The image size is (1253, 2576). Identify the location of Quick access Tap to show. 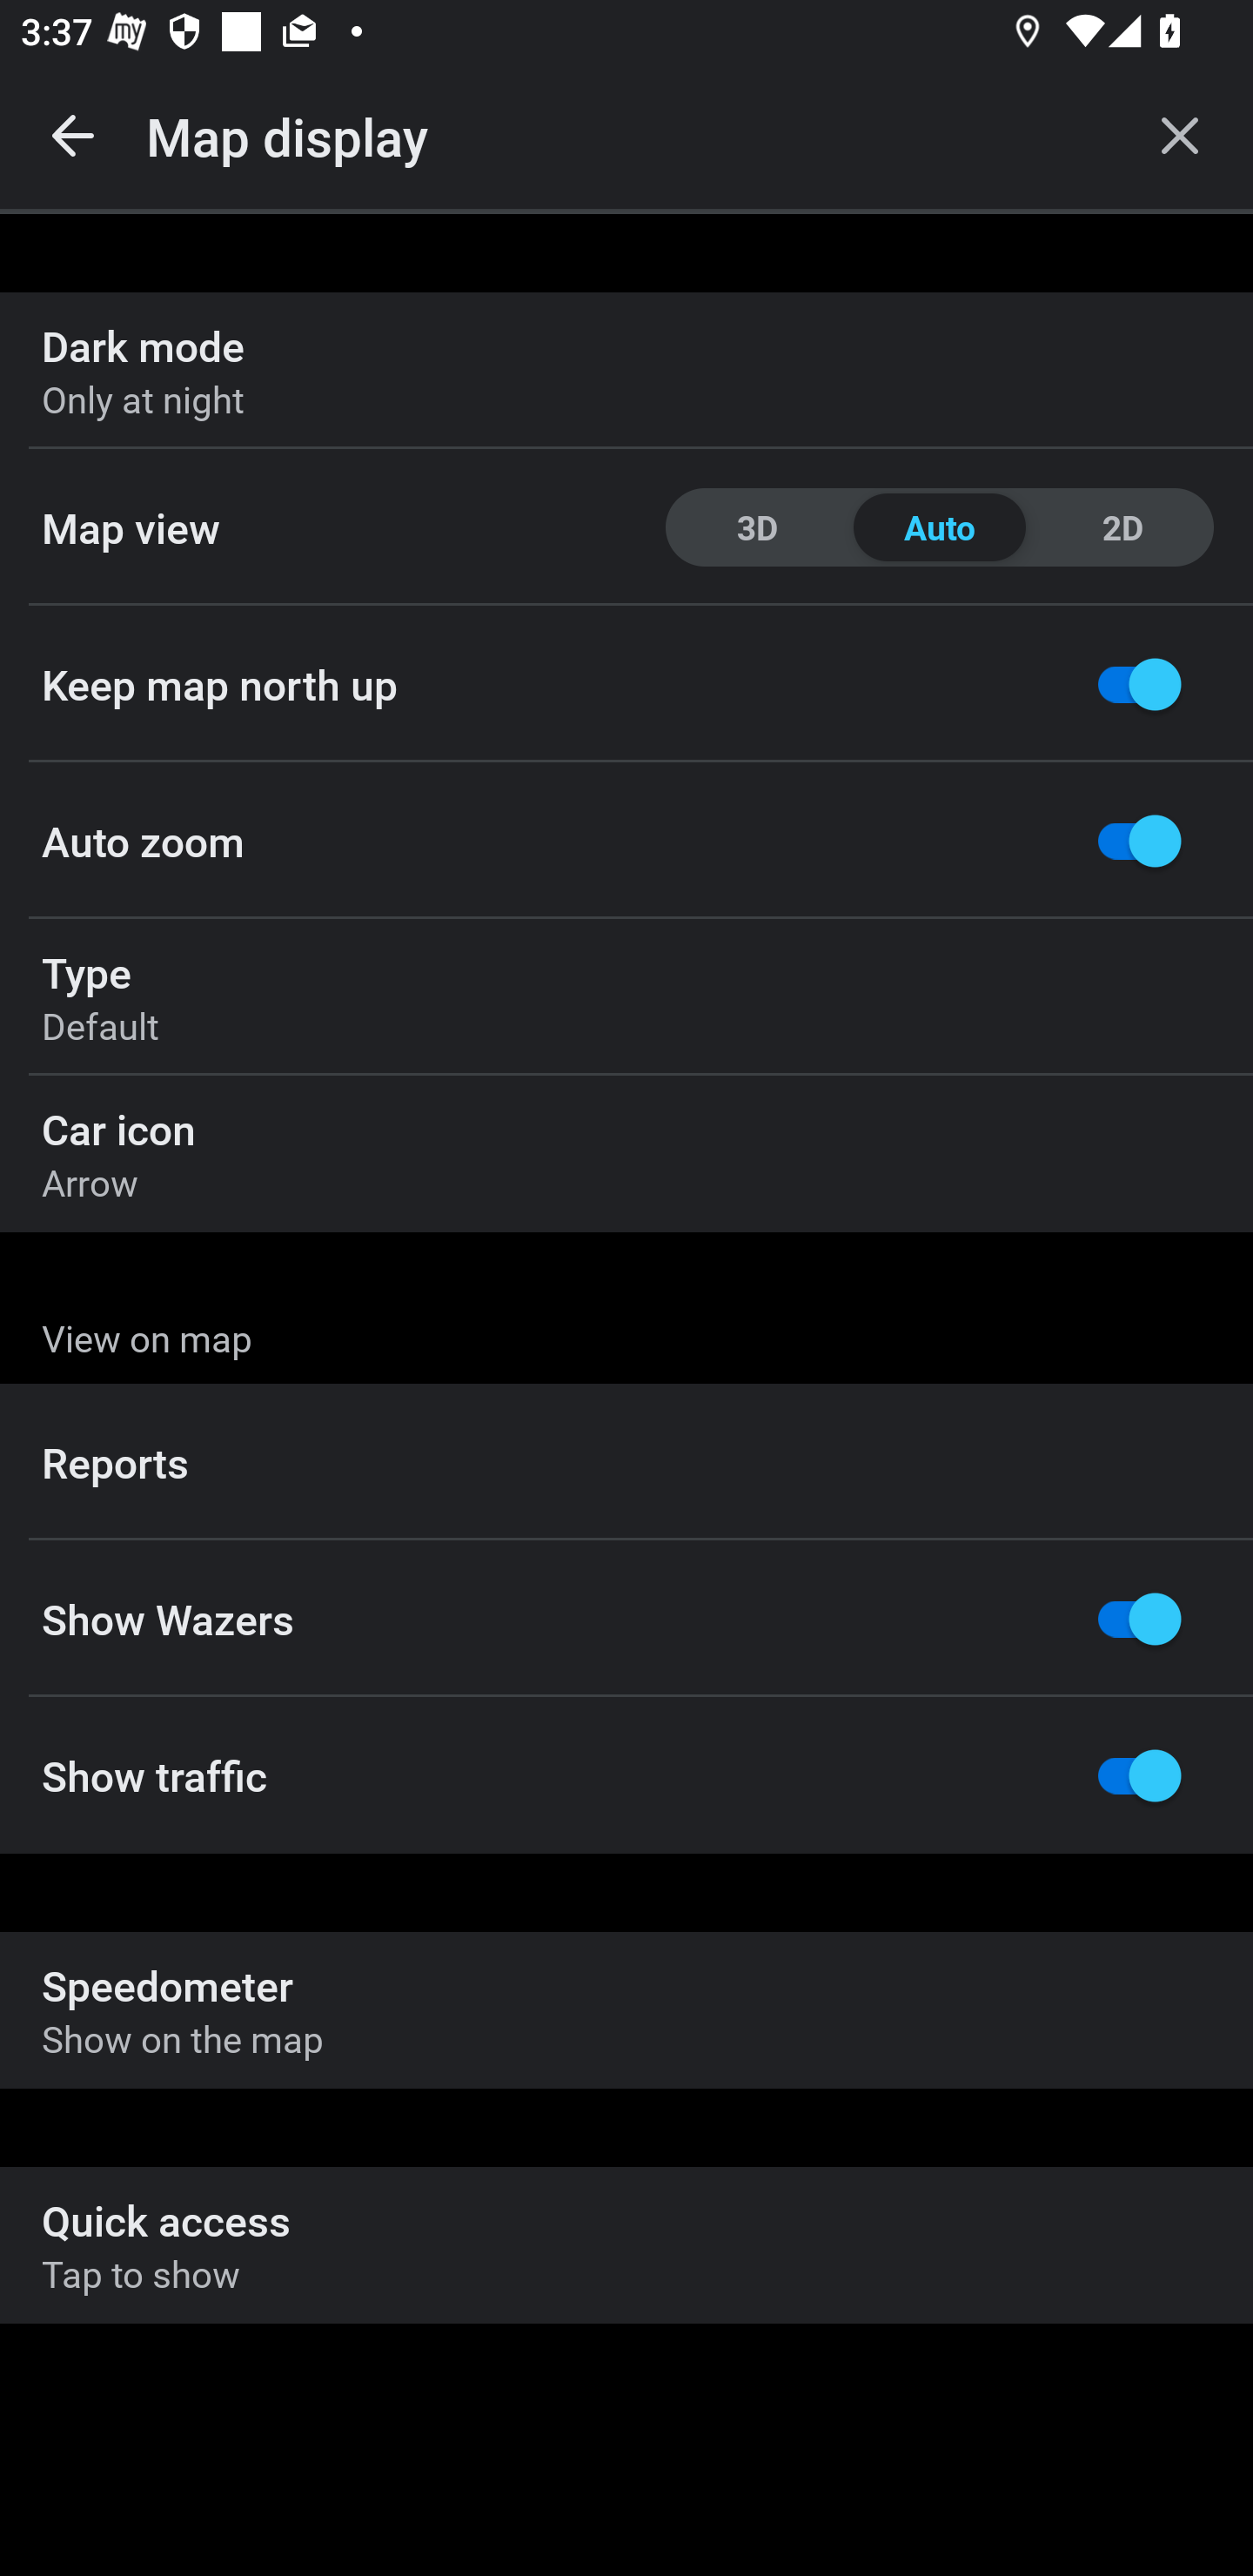
(626, 2244).